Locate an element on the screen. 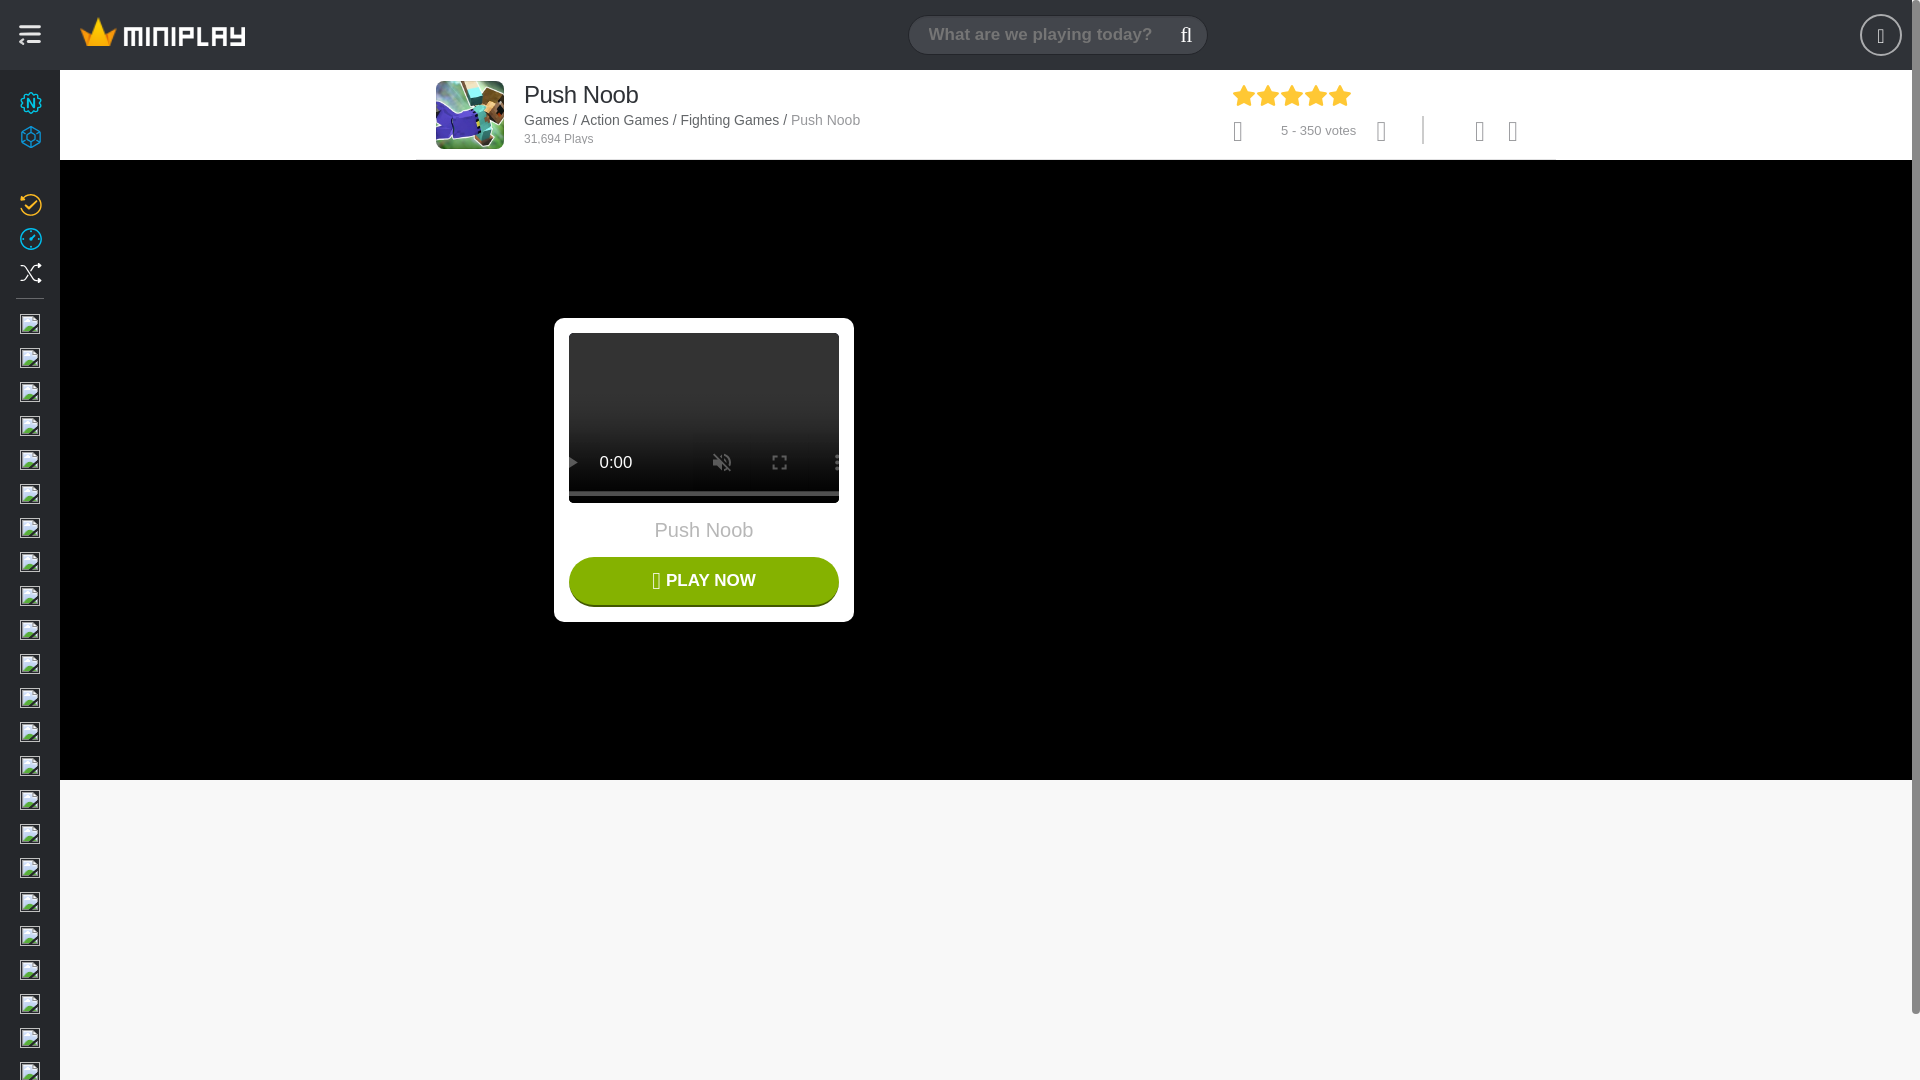  Mario Bros Games is located at coordinates (100, 528).